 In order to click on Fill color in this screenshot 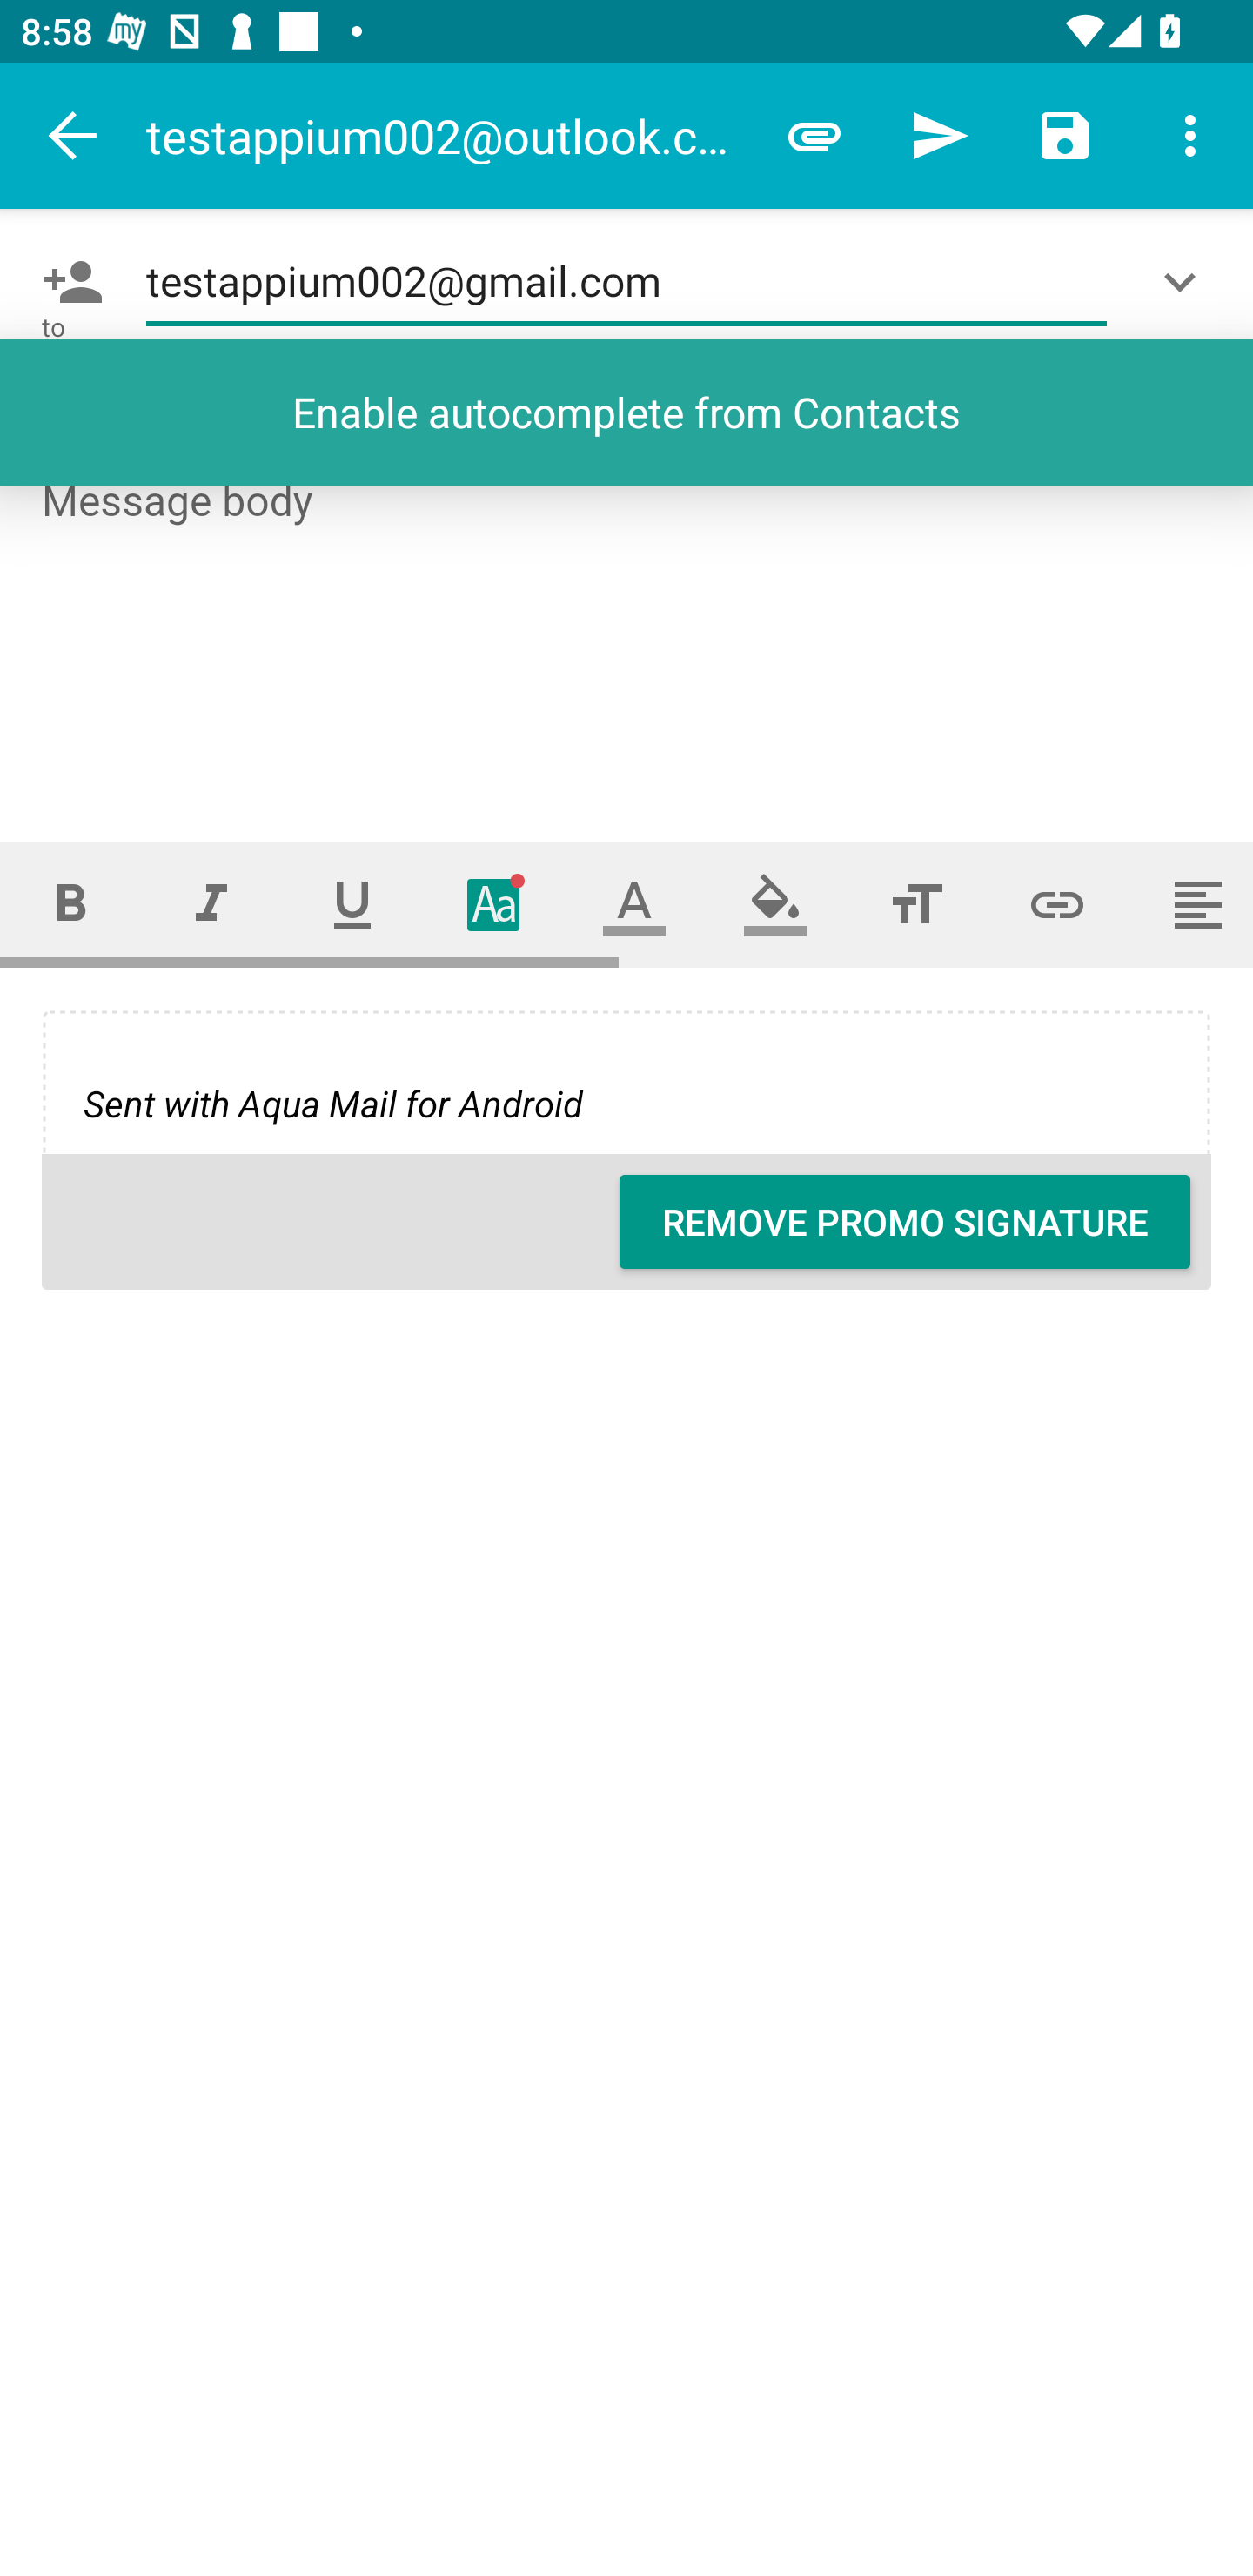, I will do `click(774, 905)`.